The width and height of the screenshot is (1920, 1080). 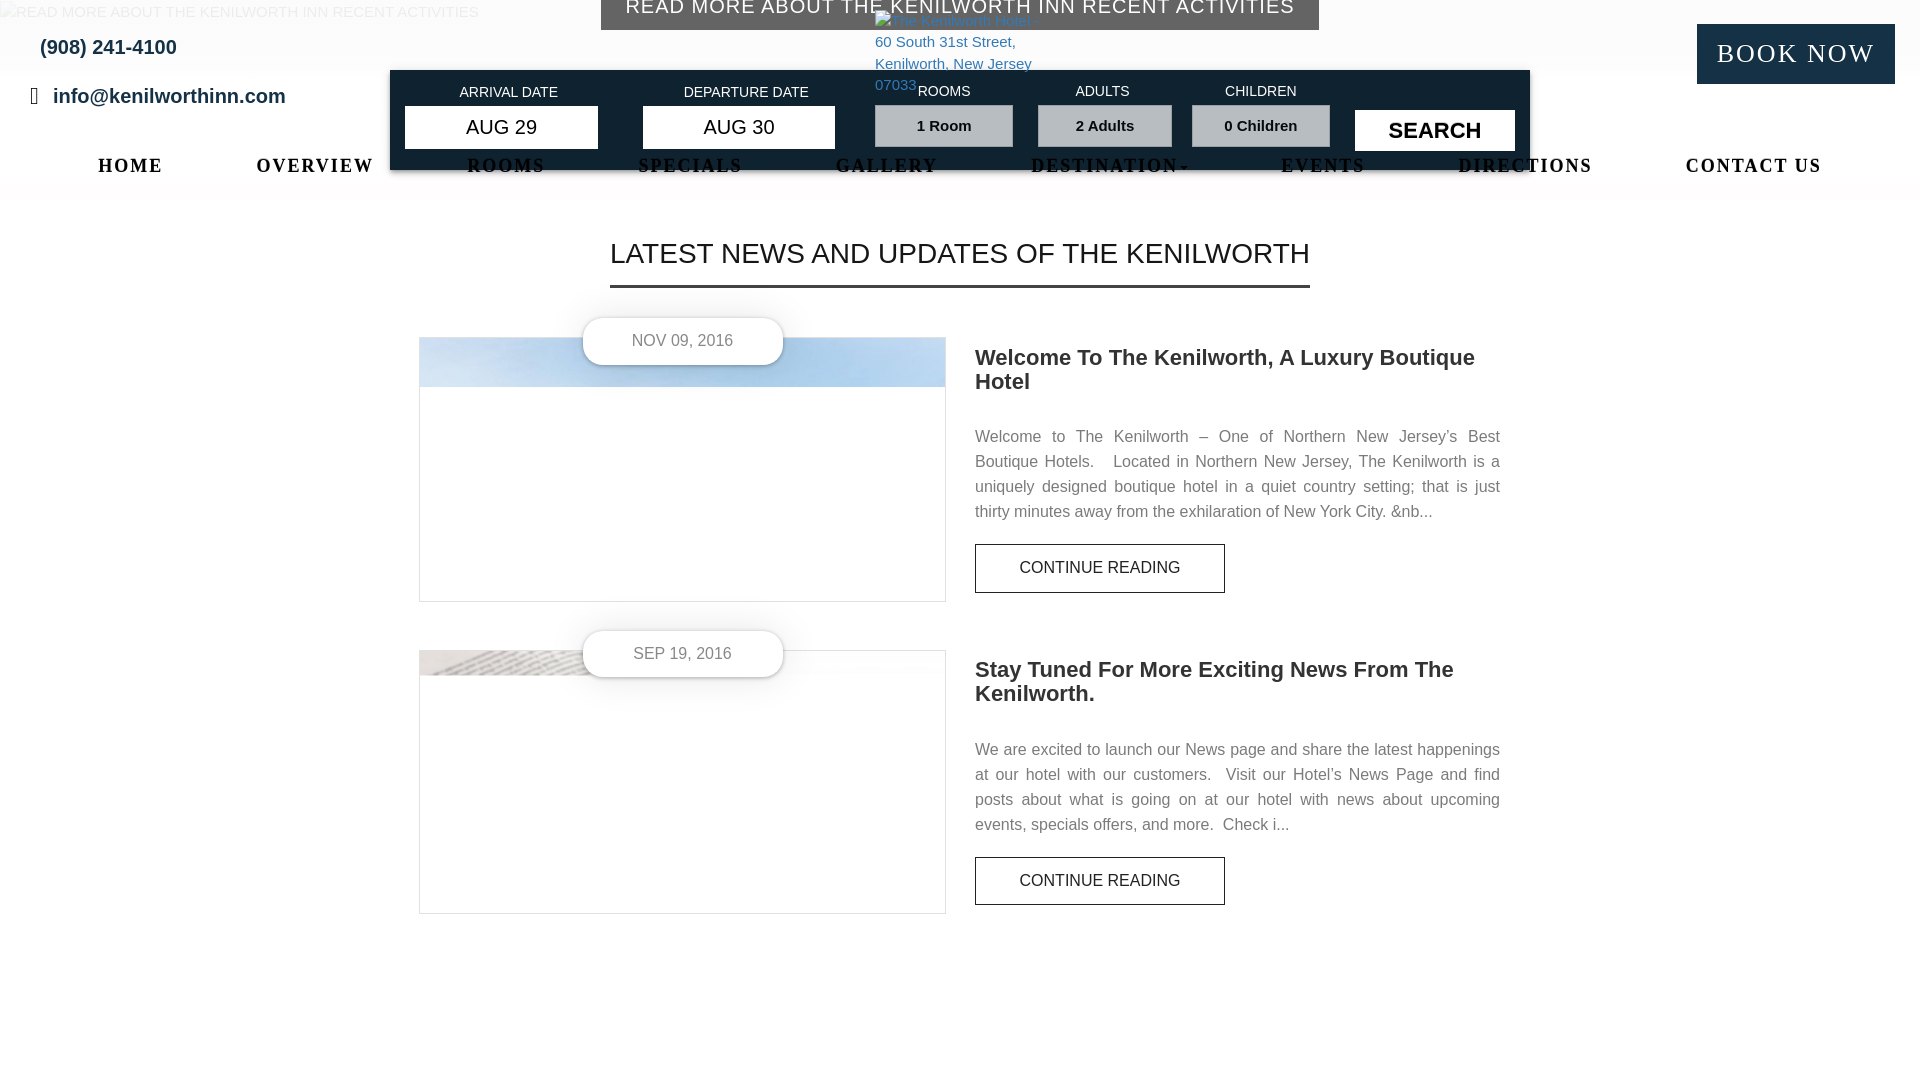 I want to click on Rooms, so click(x=505, y=168).